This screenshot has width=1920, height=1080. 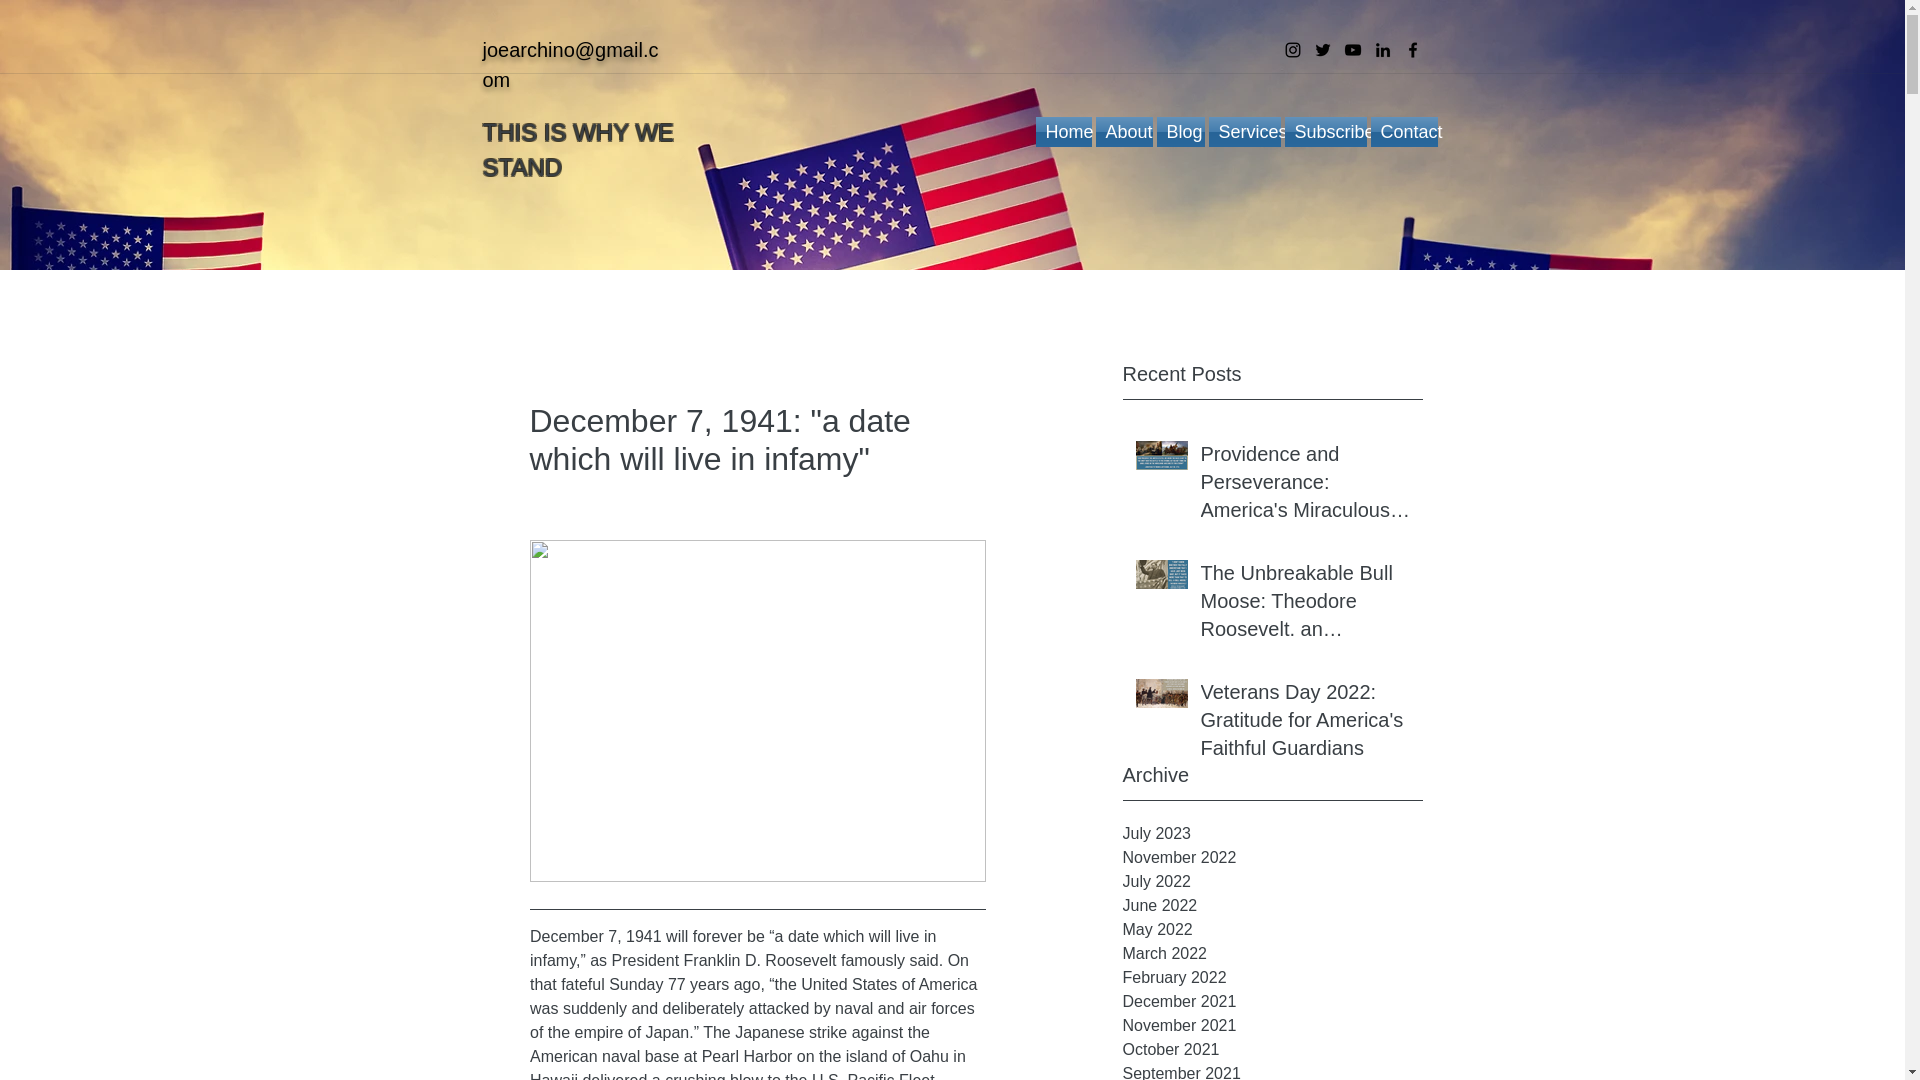 I want to click on Home, so click(x=1064, y=131).